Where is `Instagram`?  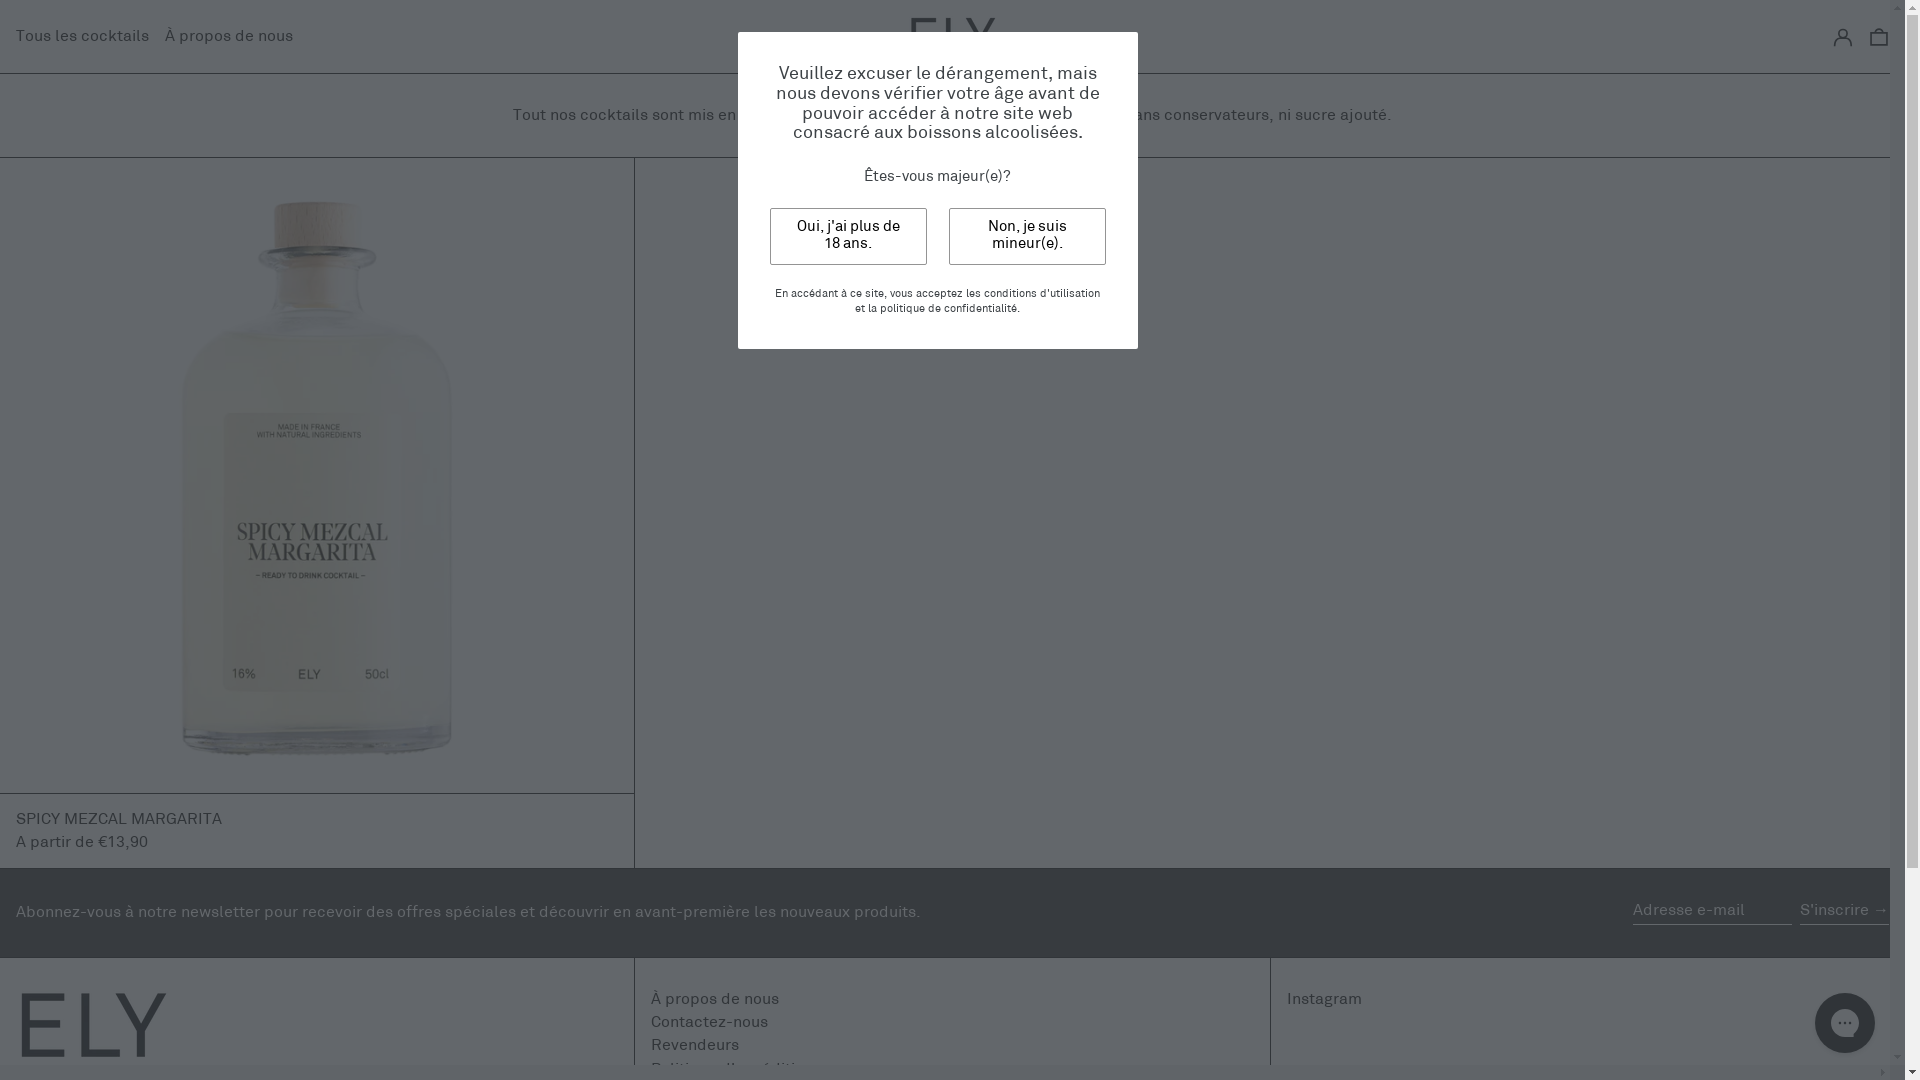
Instagram is located at coordinates (1324, 1000).